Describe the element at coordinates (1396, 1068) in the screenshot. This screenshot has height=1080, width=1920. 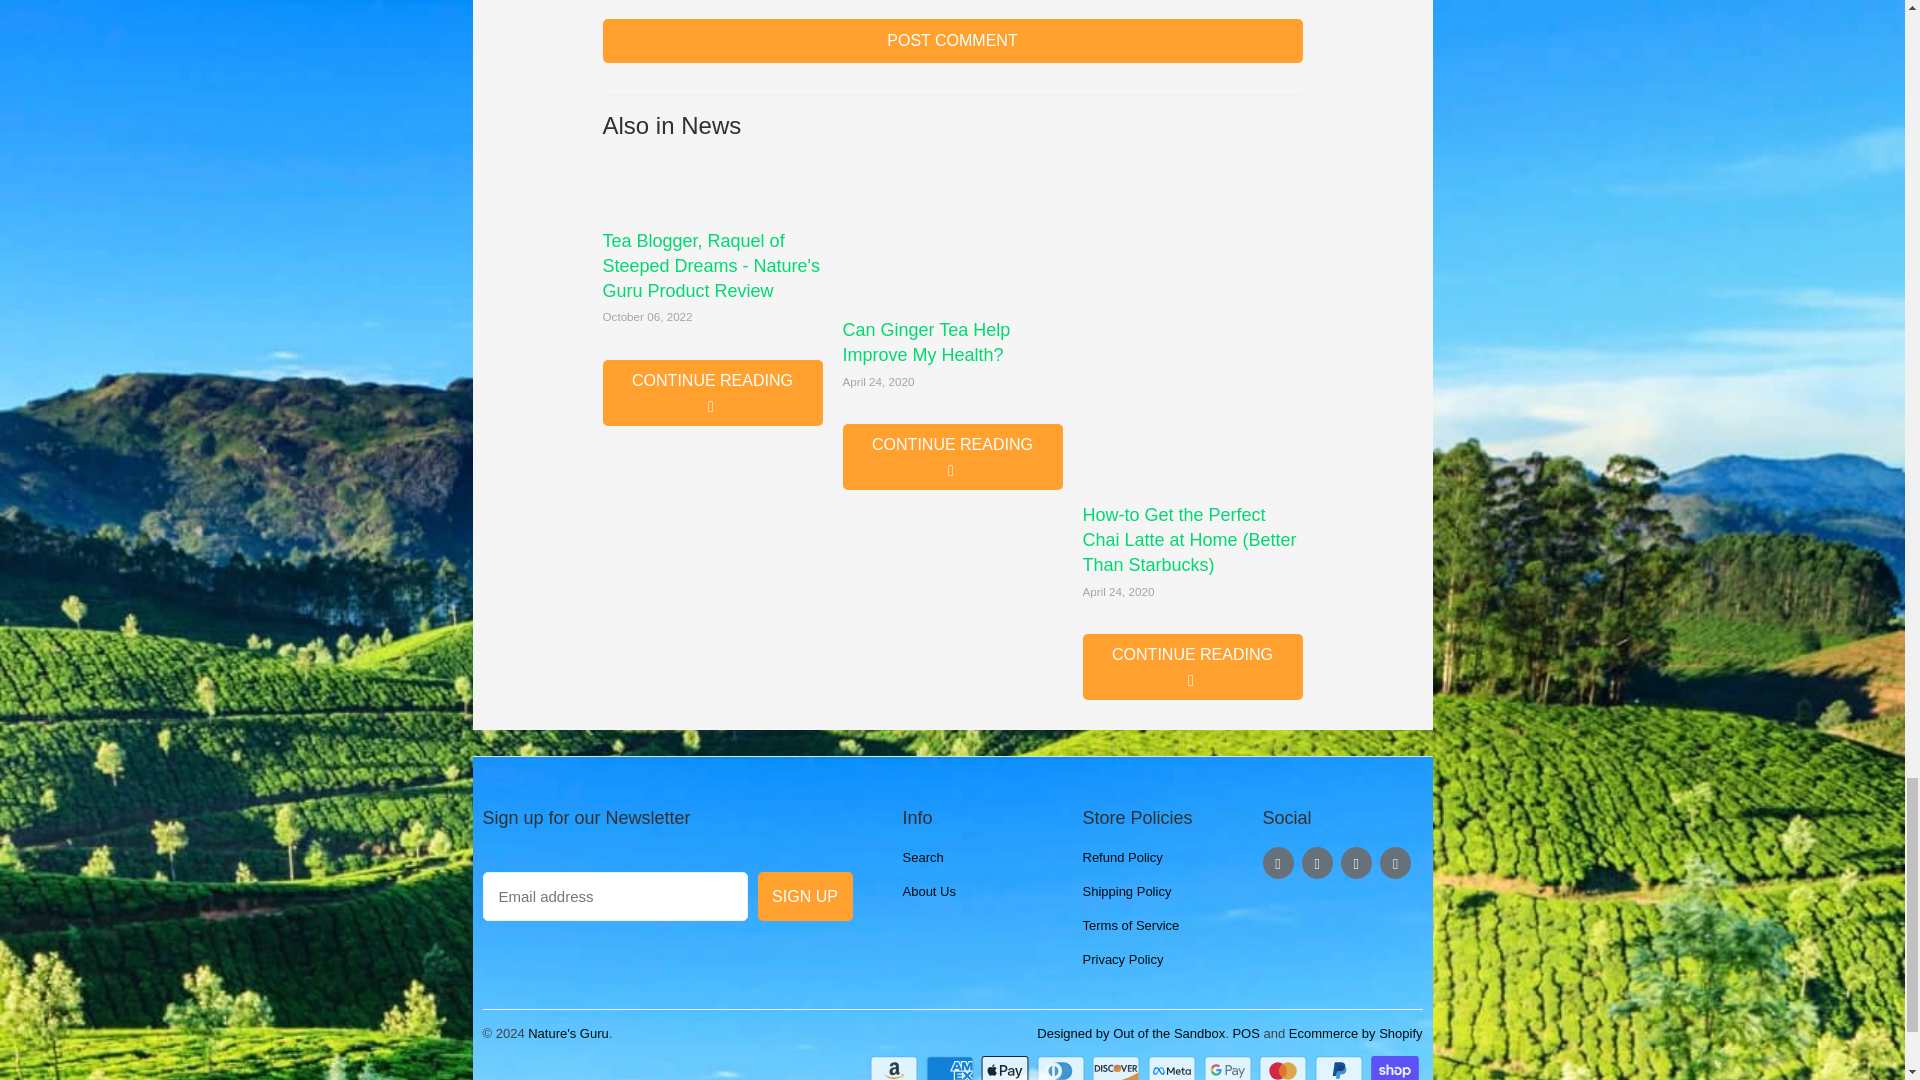
I see `Shop Pay` at that location.